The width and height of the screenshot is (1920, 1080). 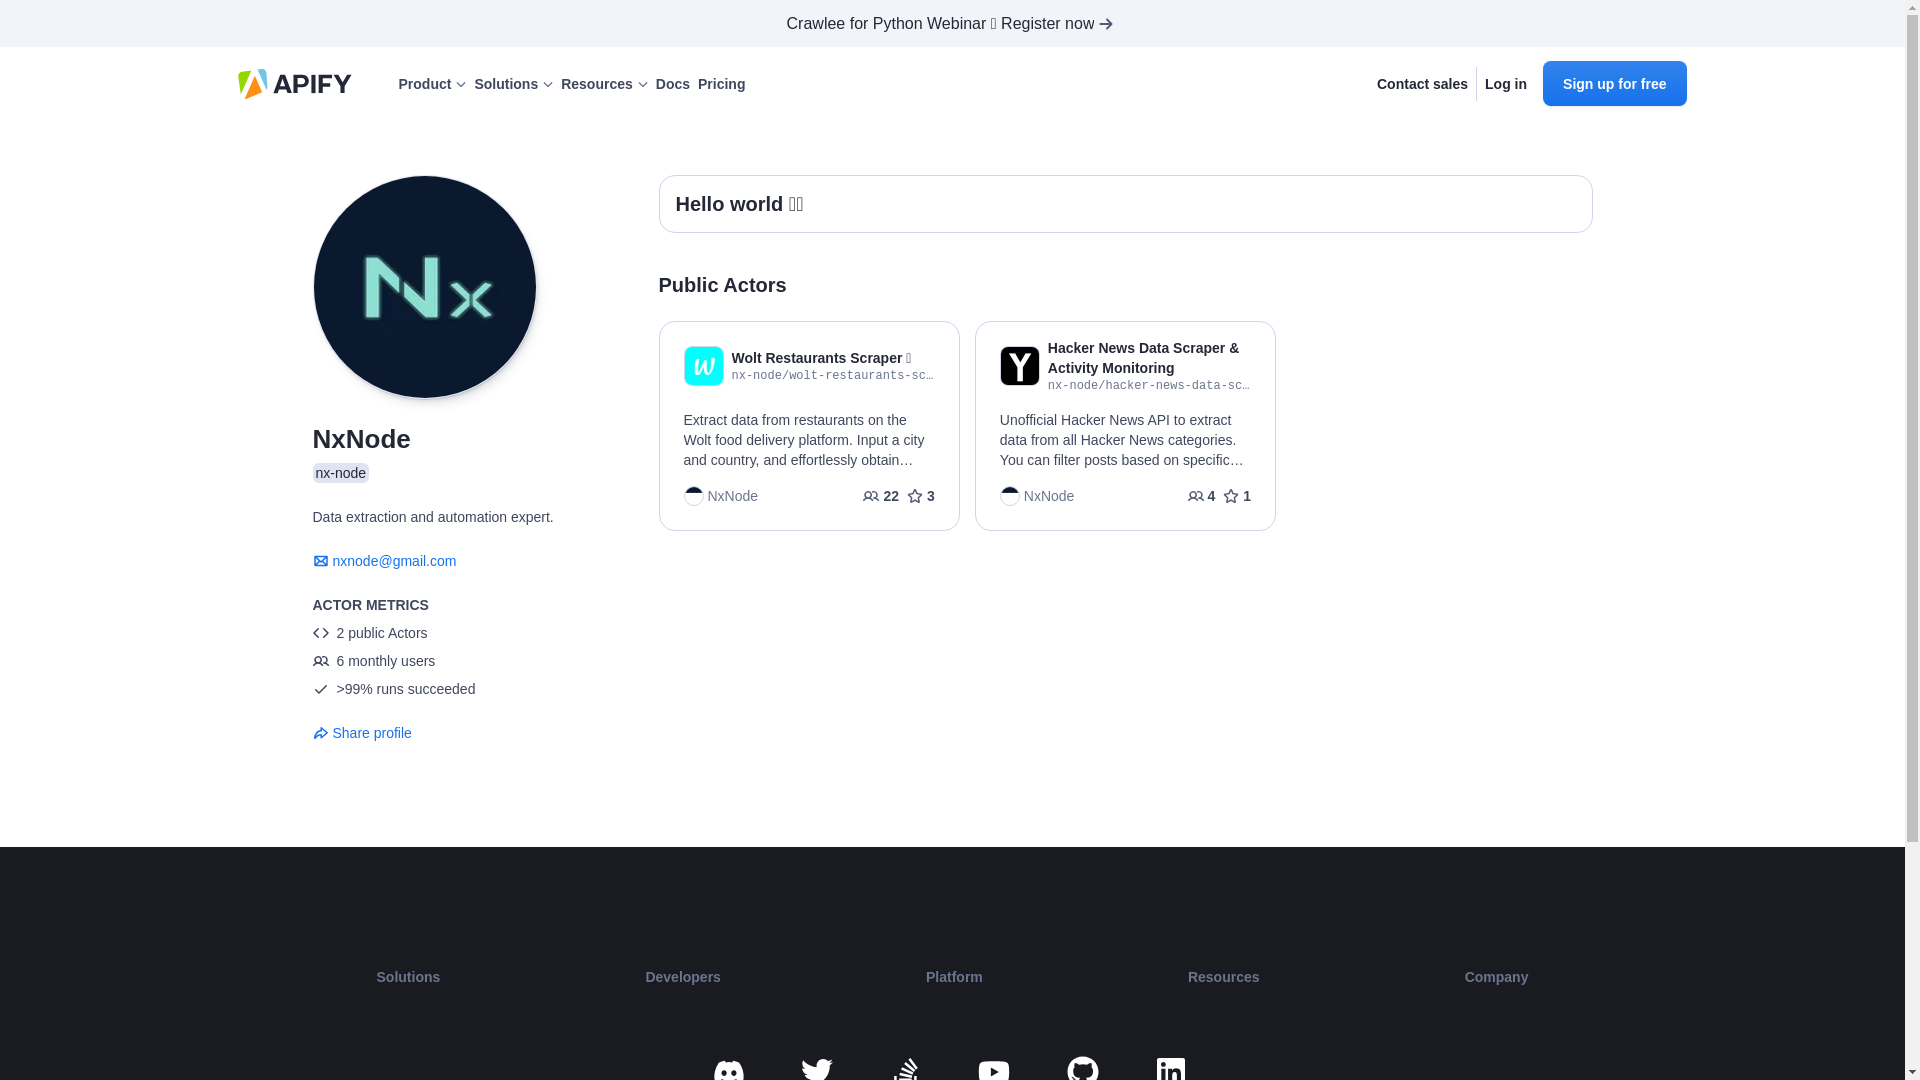 I want to click on Solutions, so click(x=513, y=84).